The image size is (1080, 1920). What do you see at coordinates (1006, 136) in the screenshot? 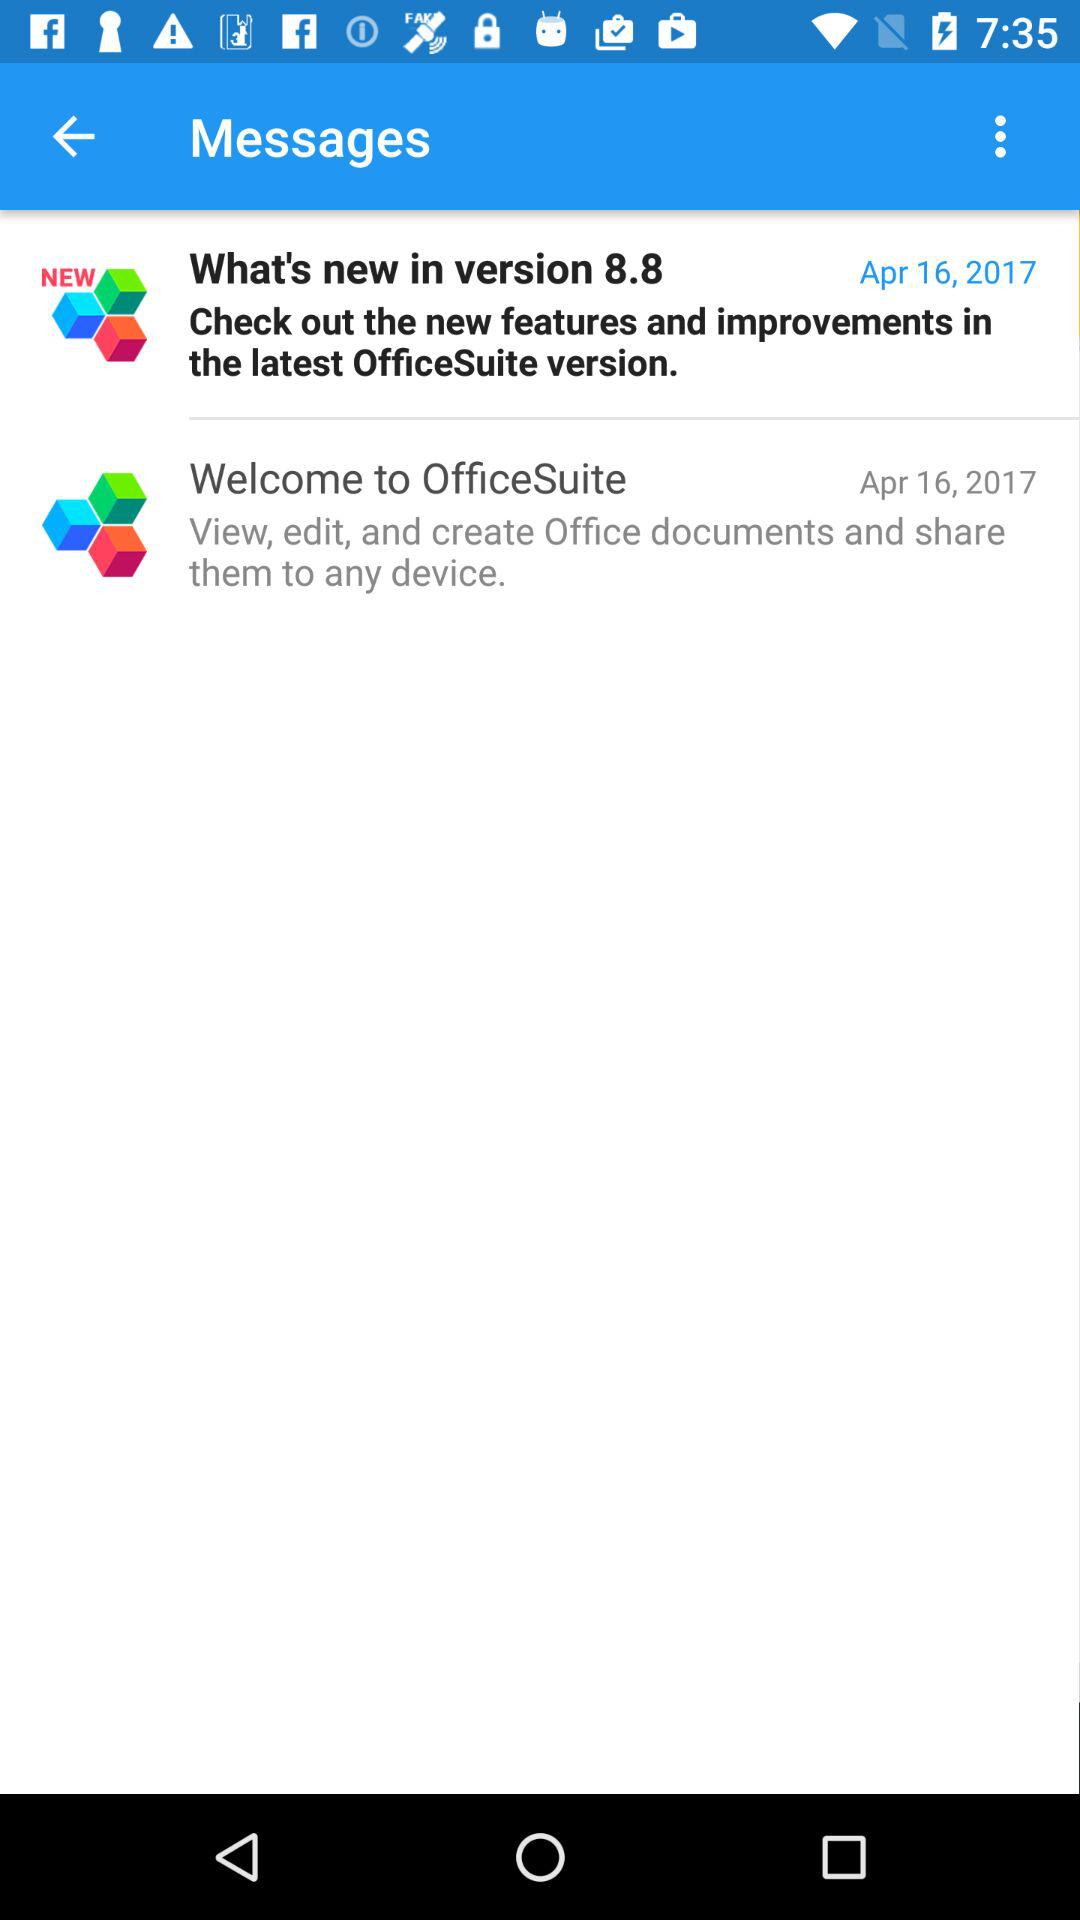
I see `open the item above apr 16, 2017` at bounding box center [1006, 136].